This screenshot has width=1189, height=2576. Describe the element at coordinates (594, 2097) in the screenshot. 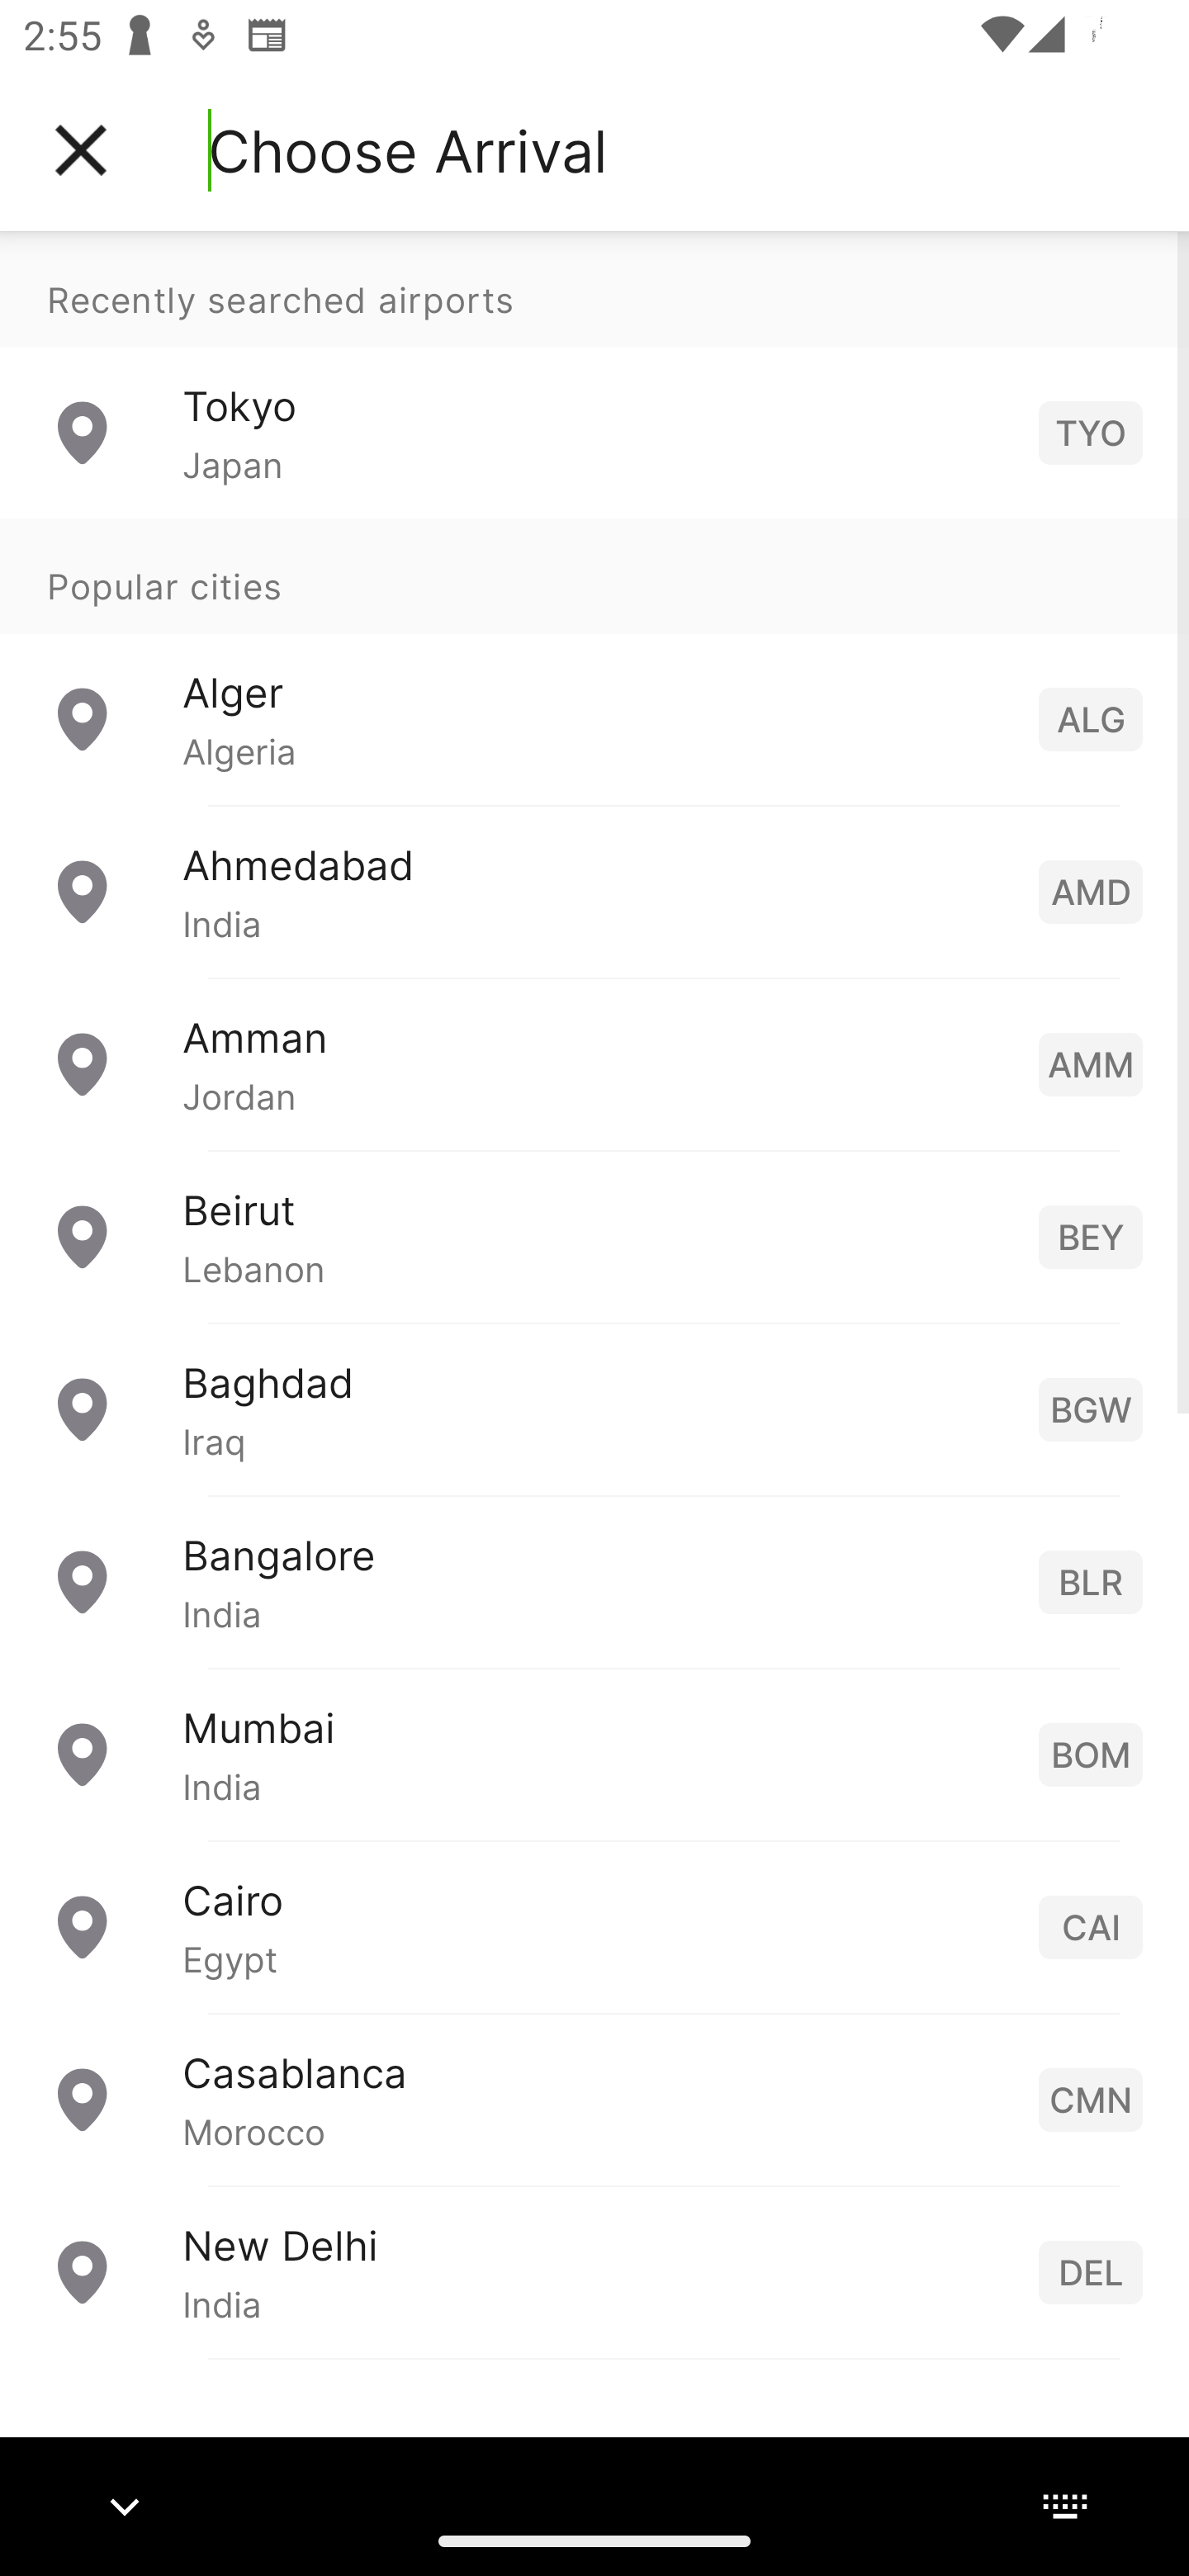

I see `Casablanca Morocco CMN` at that location.